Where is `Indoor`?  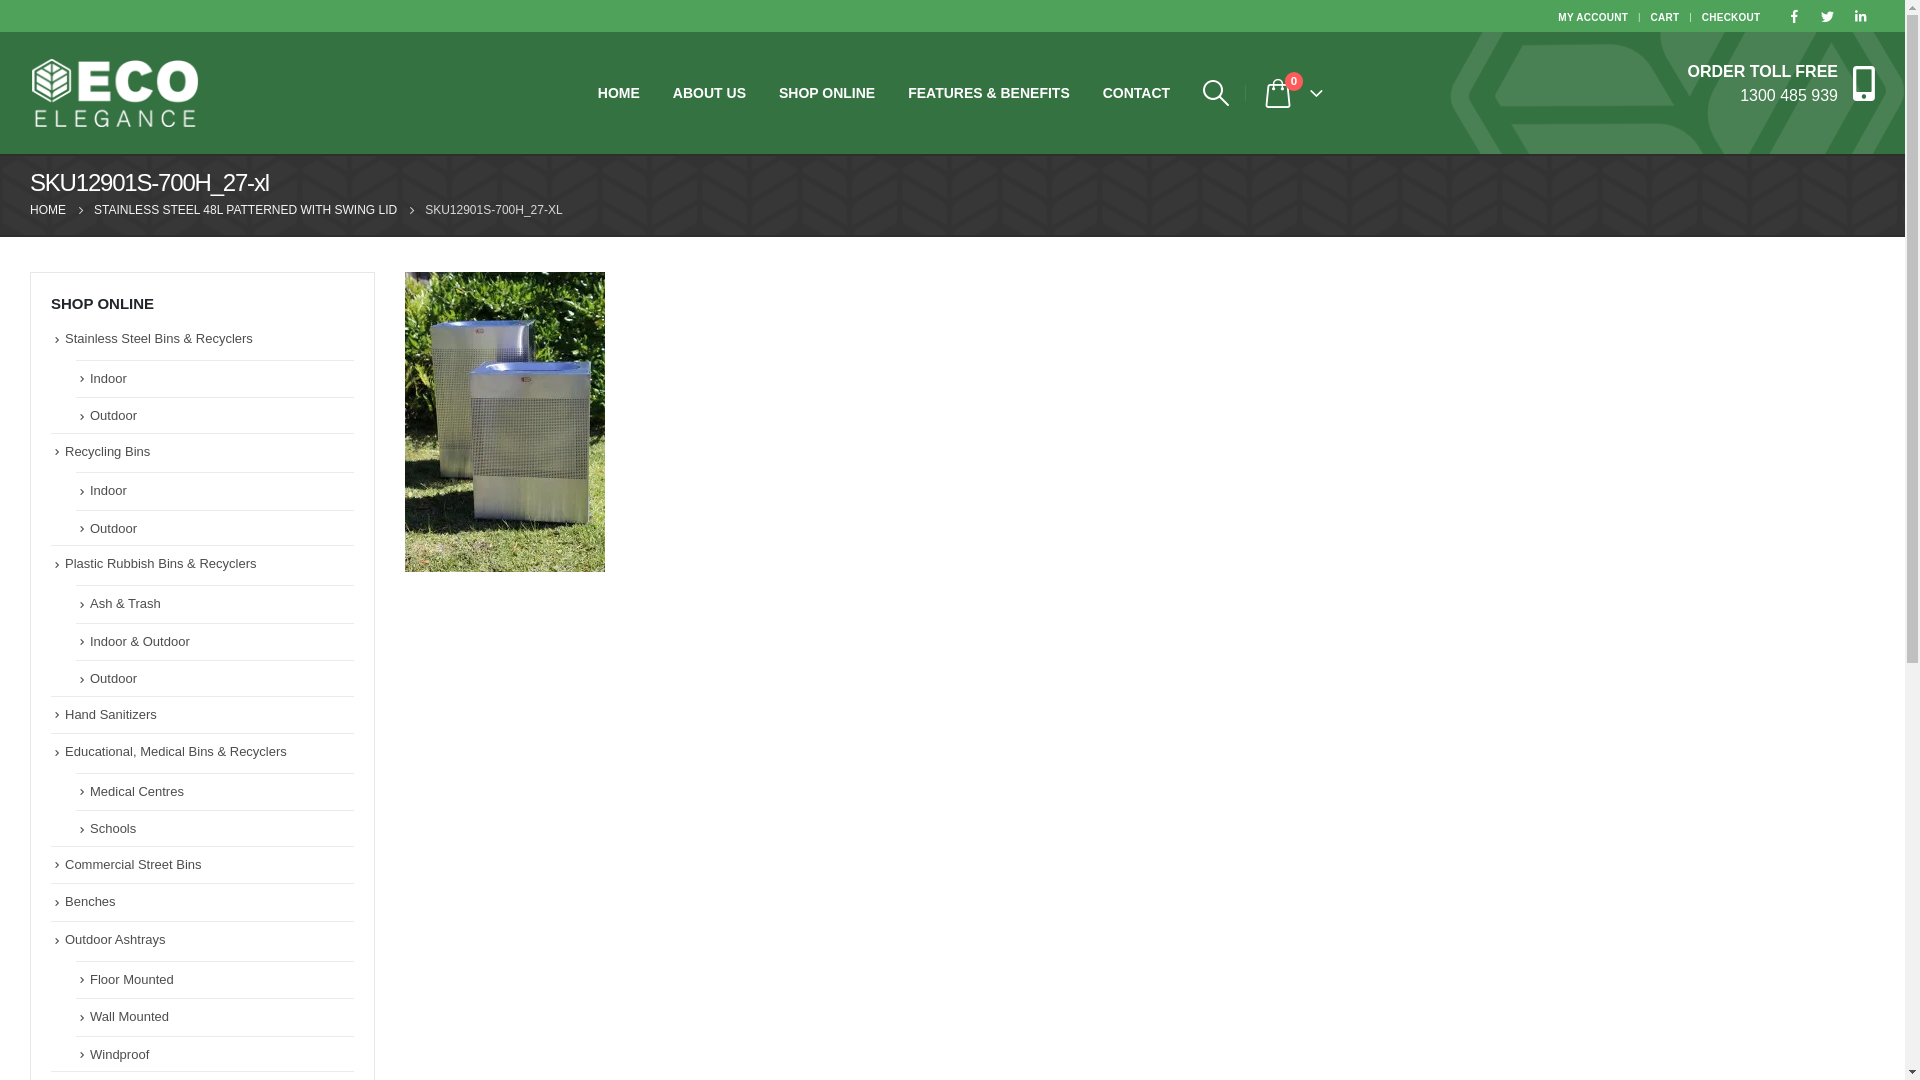 Indoor is located at coordinates (108, 378).